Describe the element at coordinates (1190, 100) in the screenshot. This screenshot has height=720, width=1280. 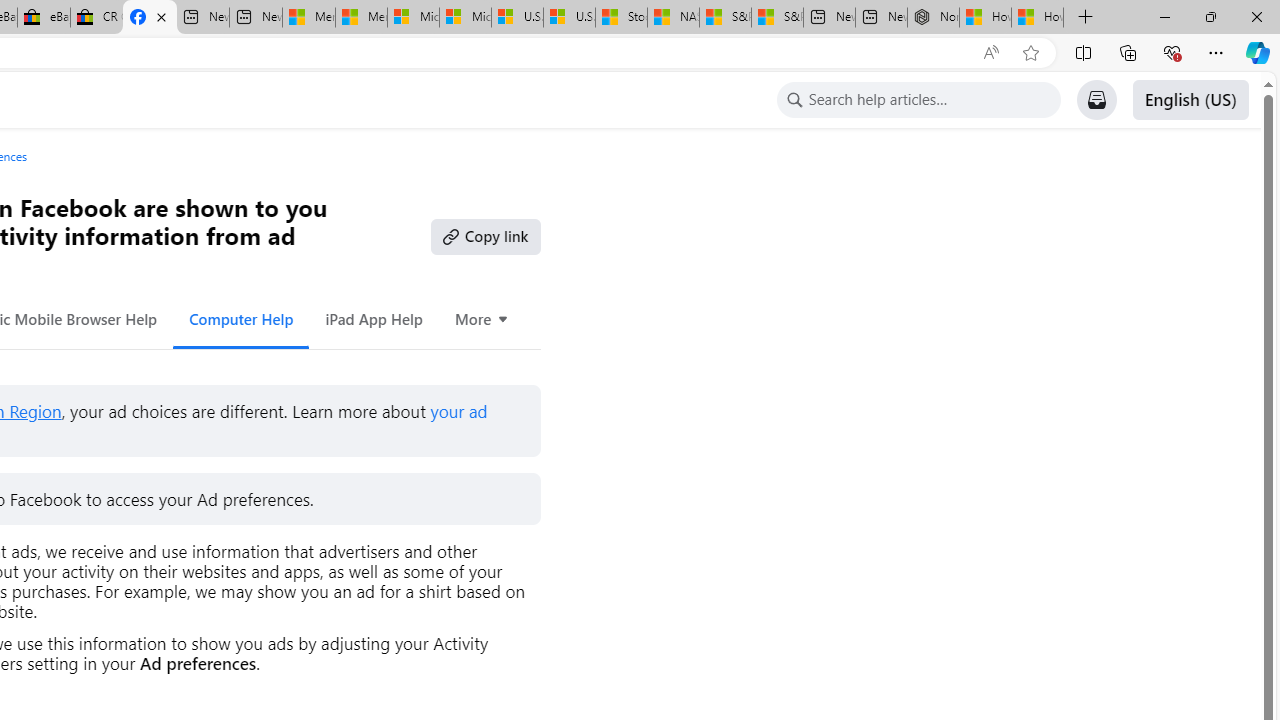
I see `Change Language: English (US)` at that location.